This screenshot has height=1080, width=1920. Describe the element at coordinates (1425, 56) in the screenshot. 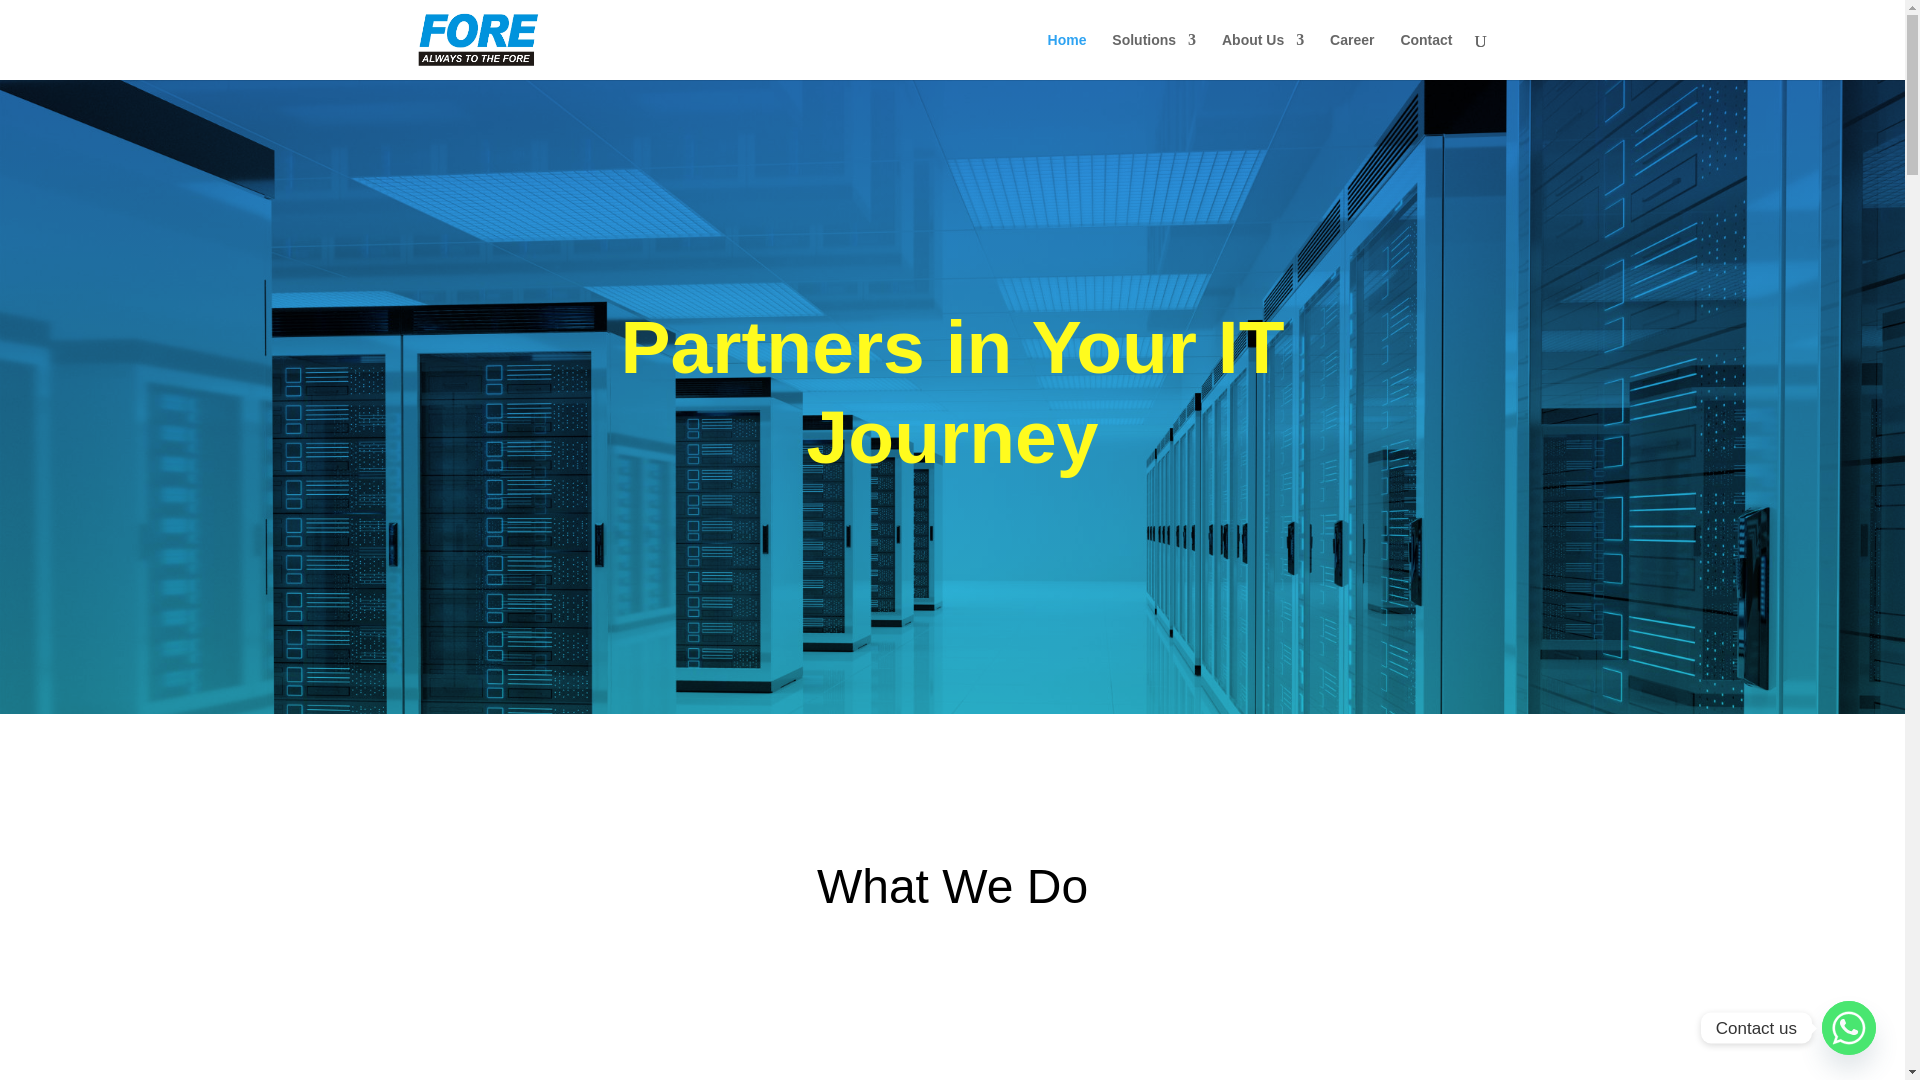

I see `Contact` at that location.